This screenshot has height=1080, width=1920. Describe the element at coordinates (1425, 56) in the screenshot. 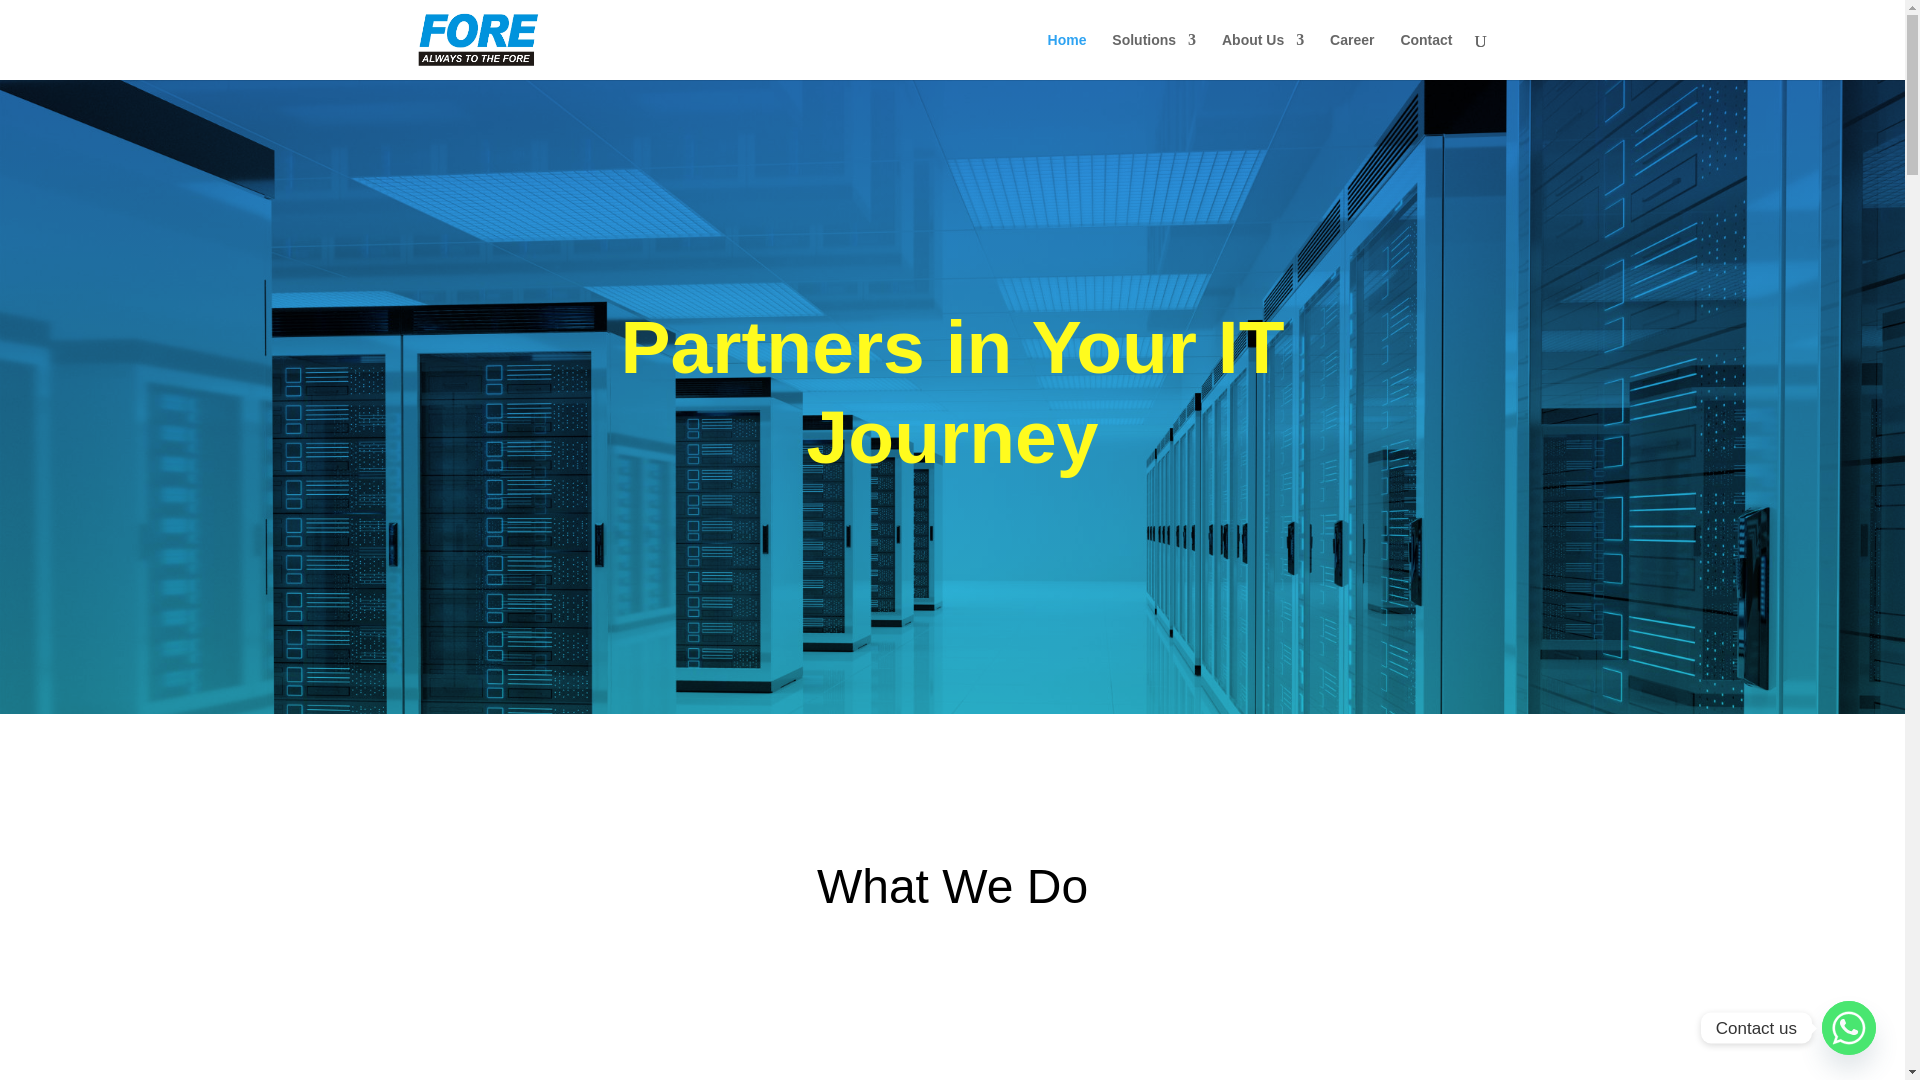

I see `Contact` at that location.